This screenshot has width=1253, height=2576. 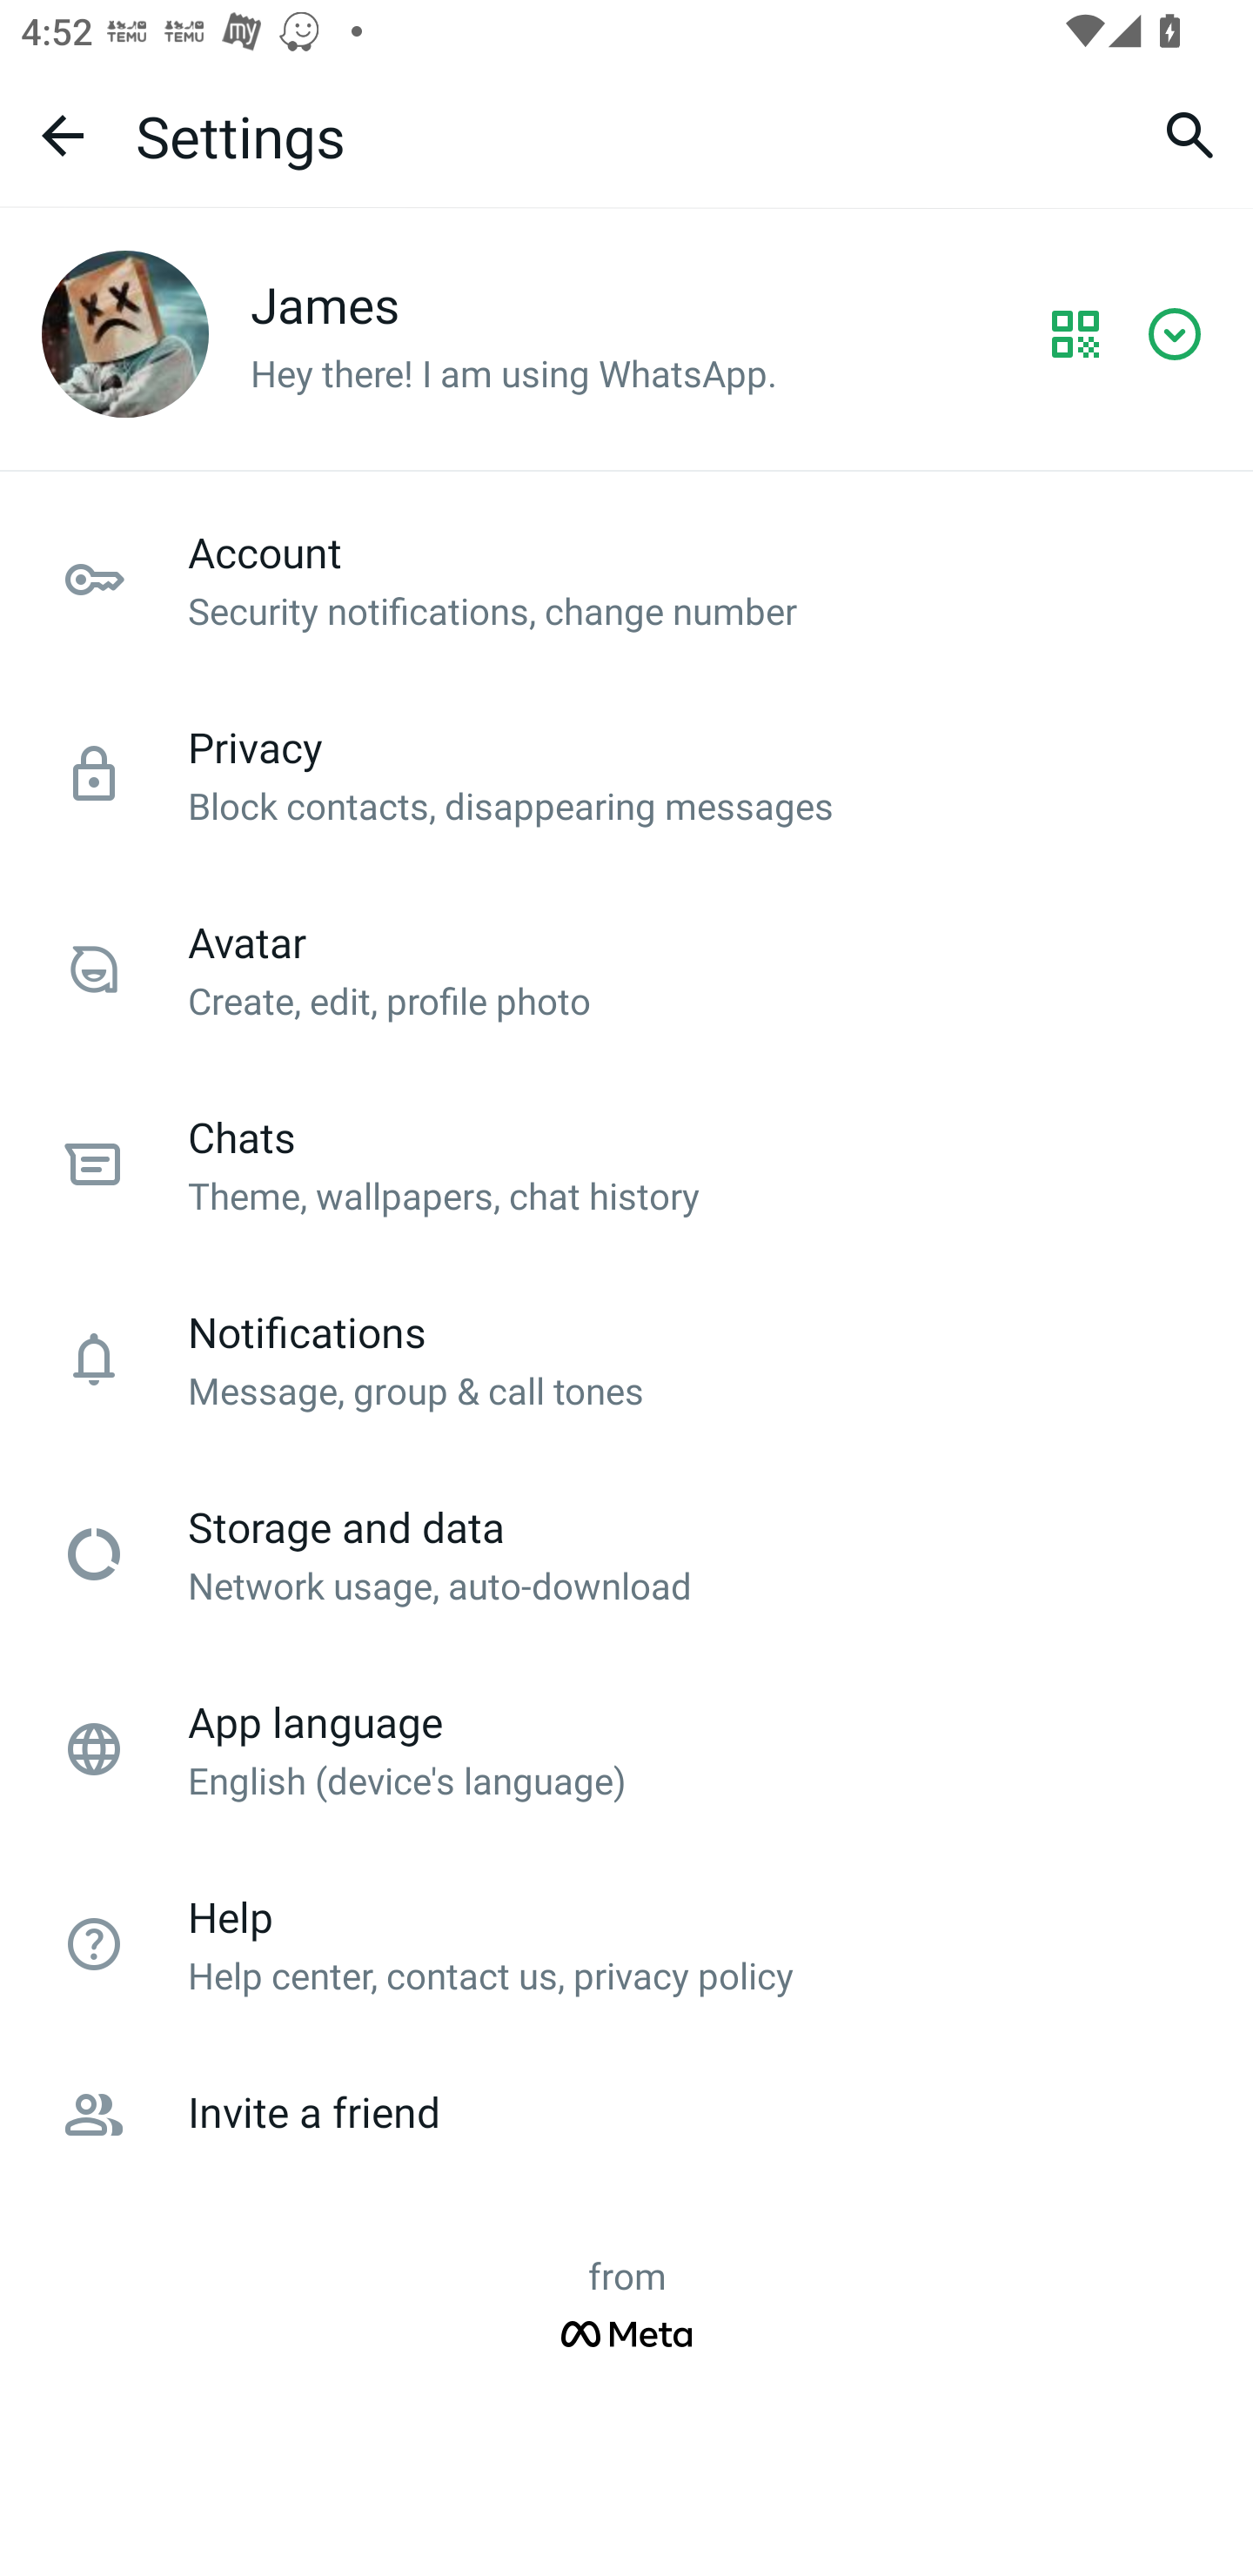 What do you see at coordinates (626, 580) in the screenshot?
I see `Account Security notifications, change number` at bounding box center [626, 580].